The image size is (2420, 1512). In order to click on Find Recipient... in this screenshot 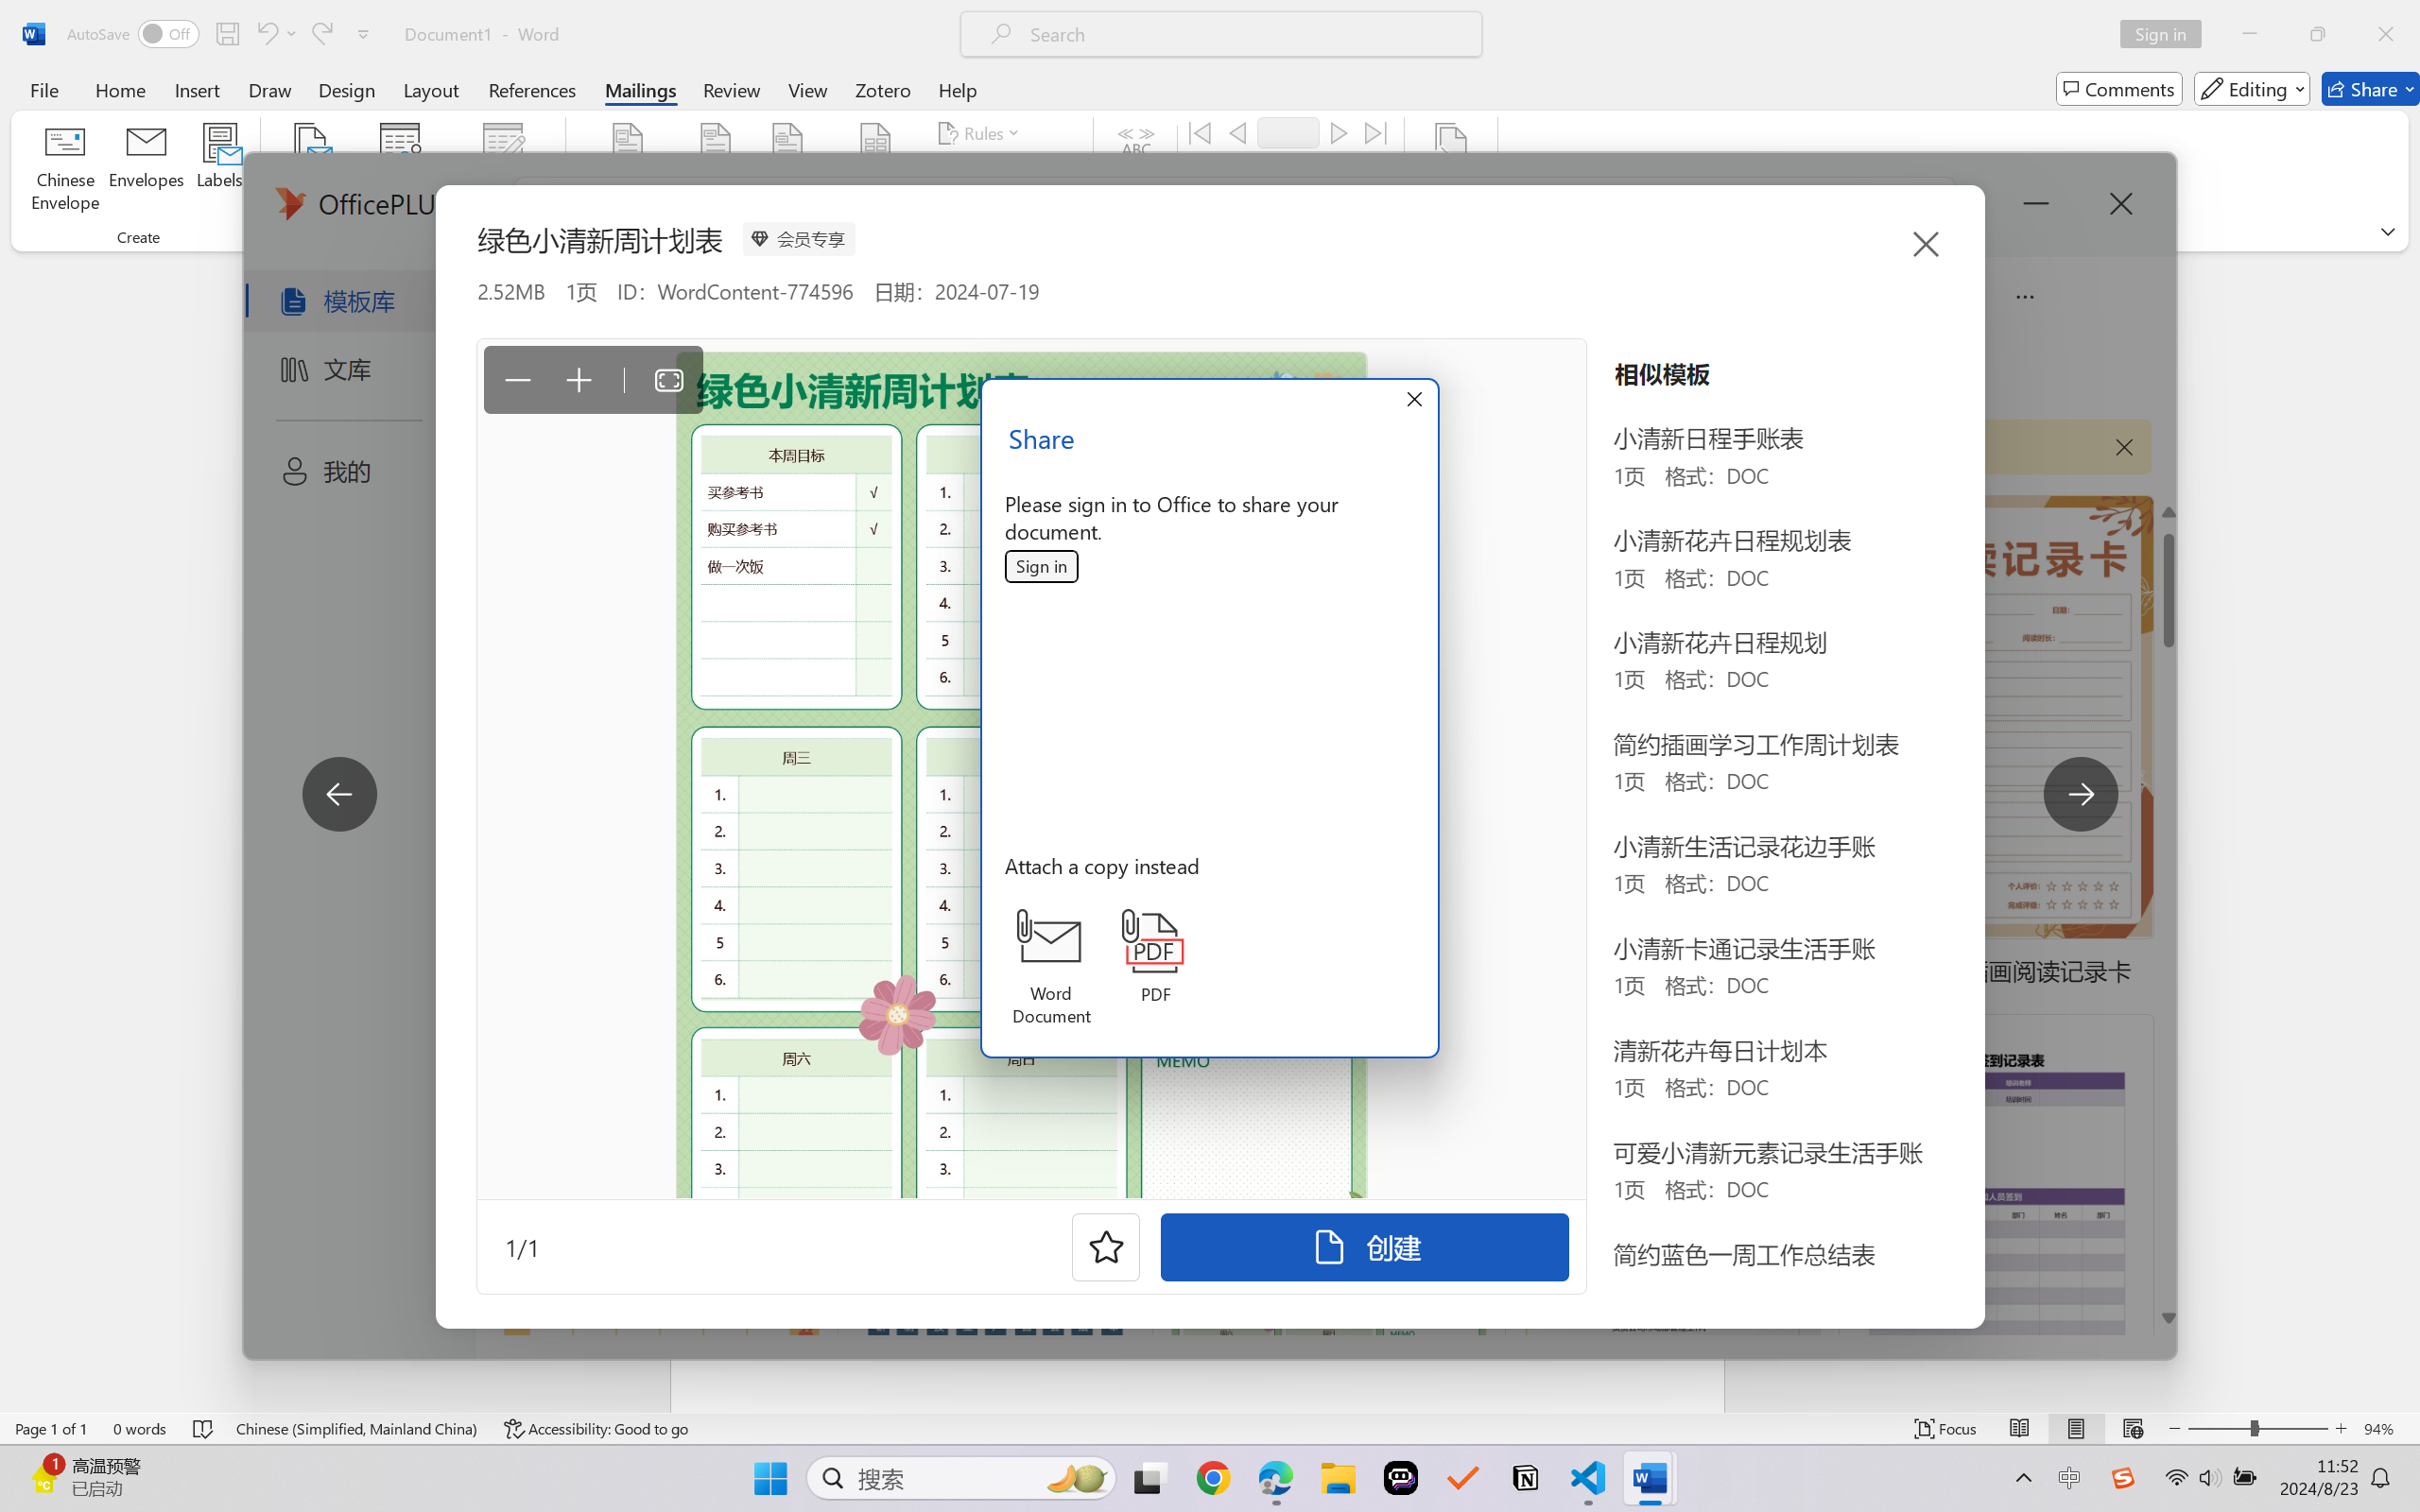, I will do `click(1261, 170)`.